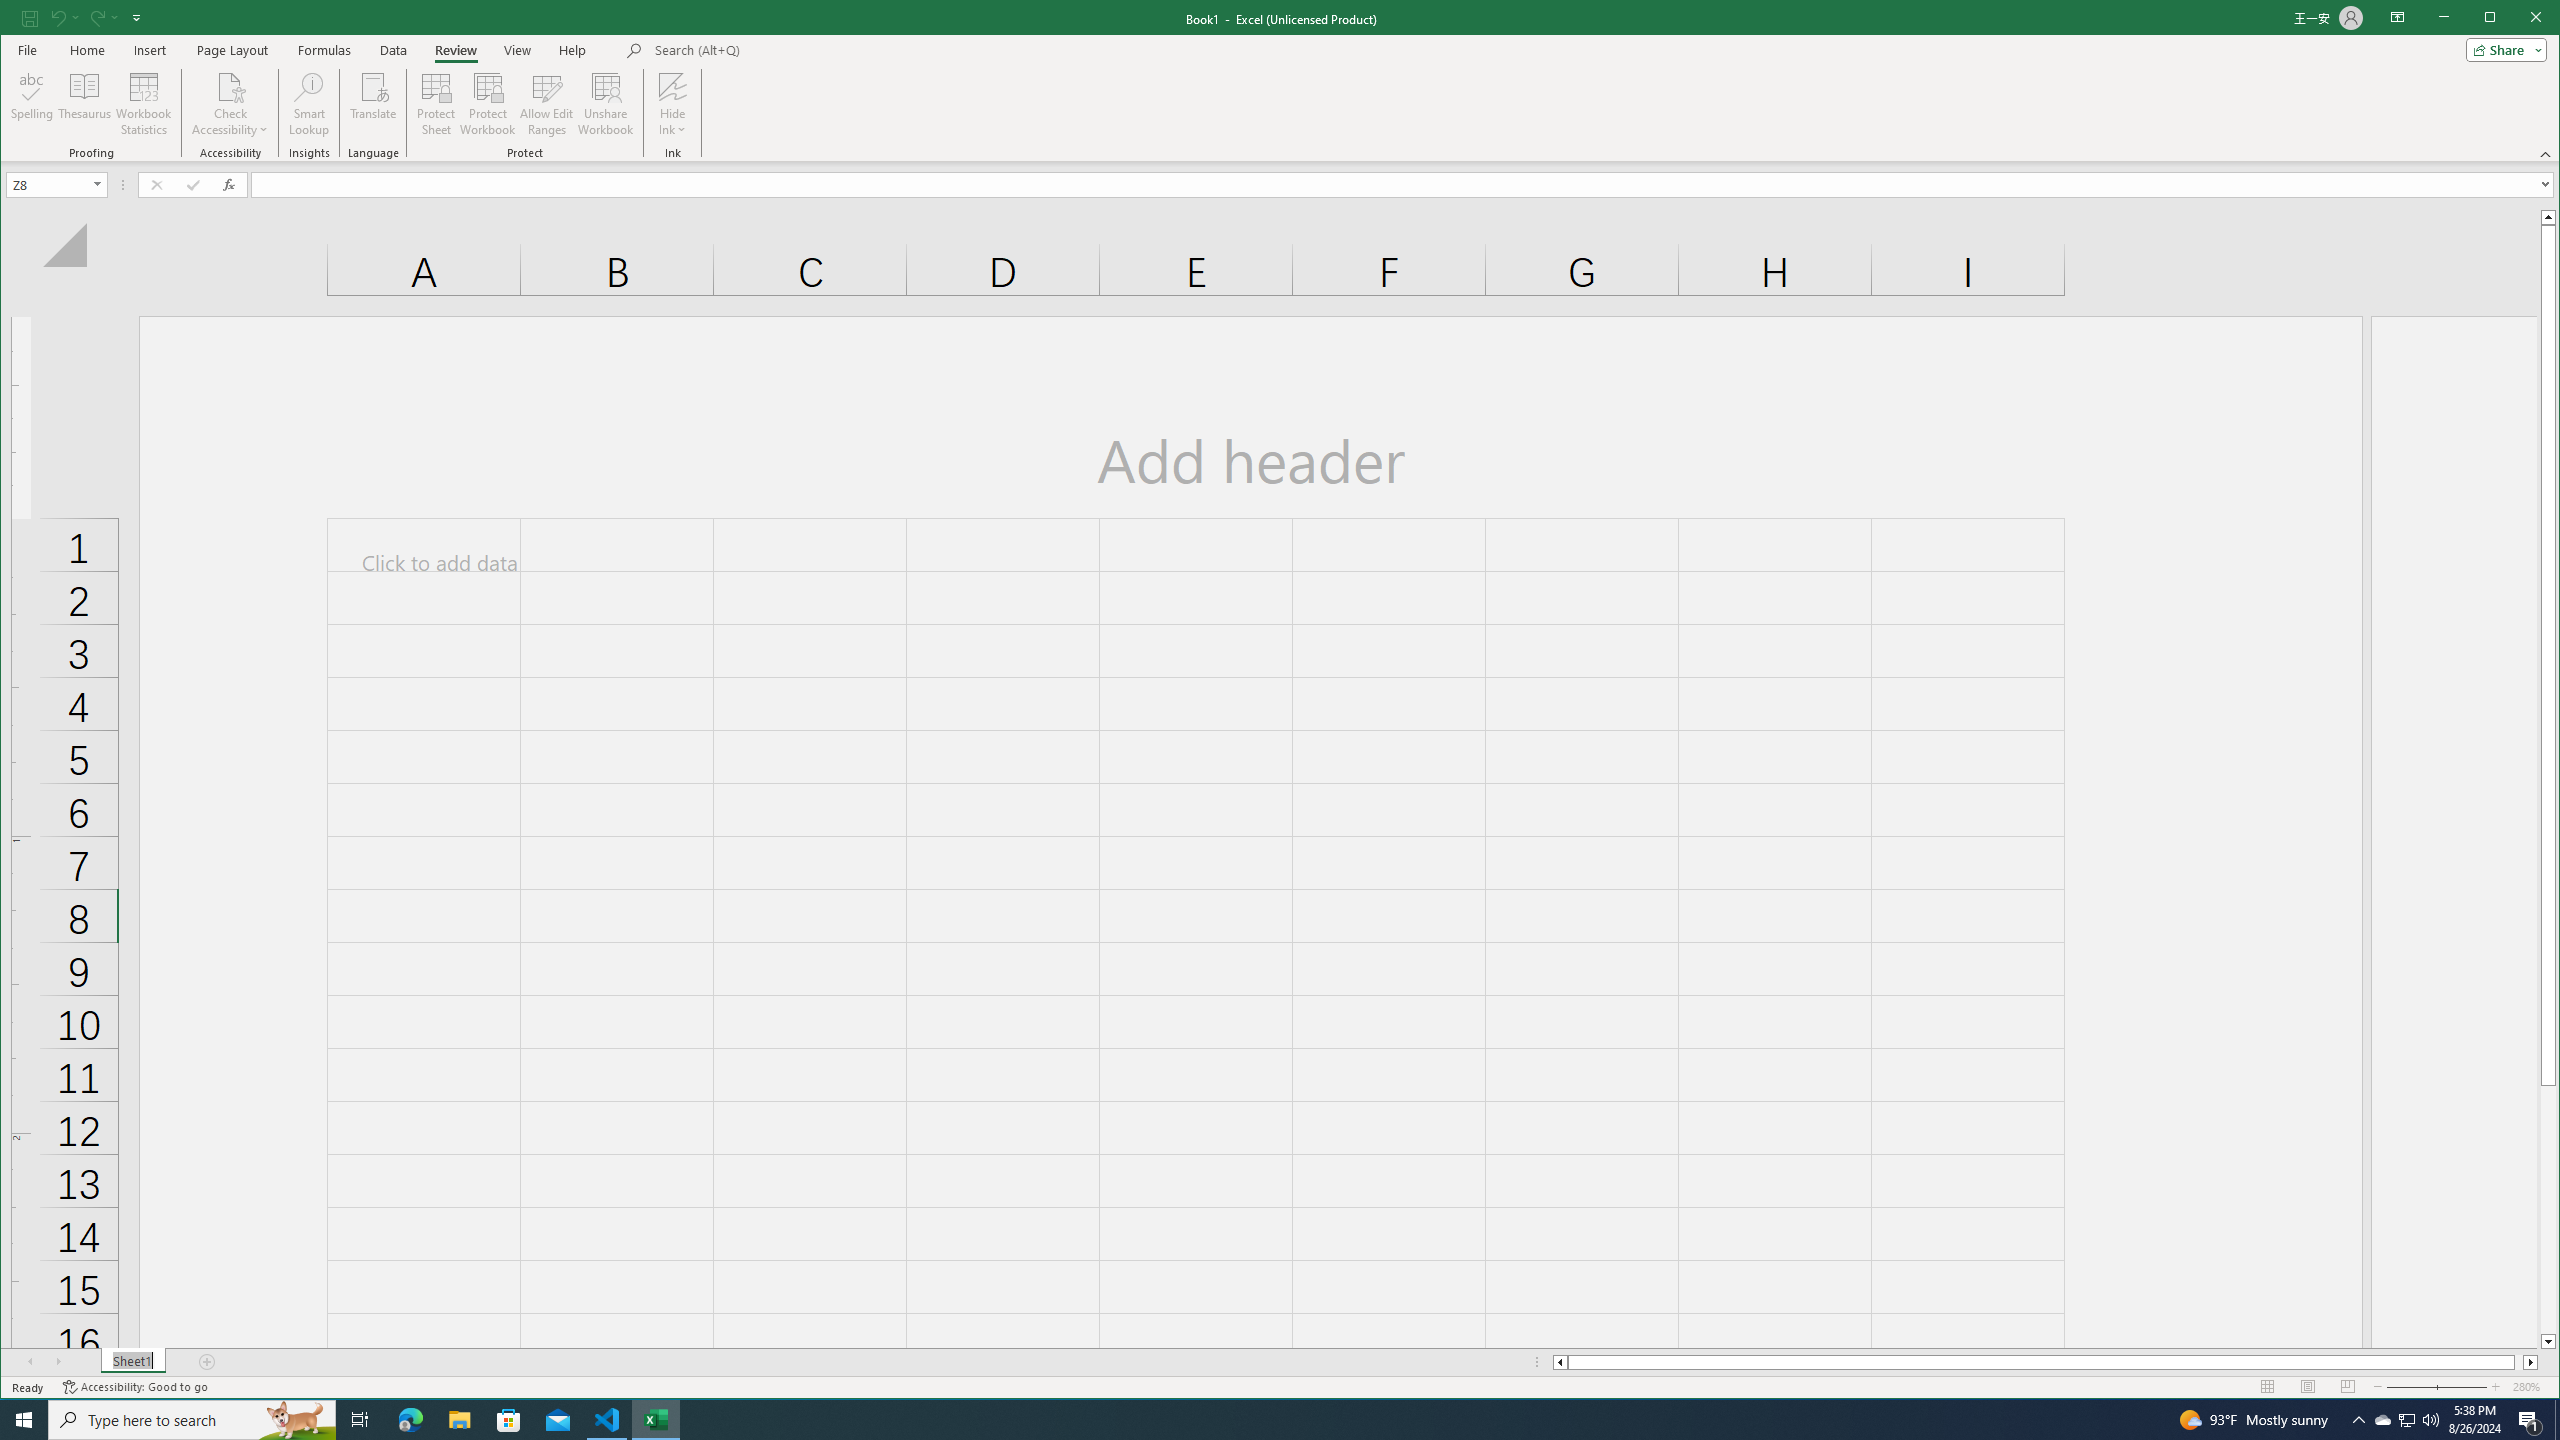 The image size is (2560, 1440). Describe the element at coordinates (459, 1420) in the screenshot. I see `Check Accessibility` at that location.